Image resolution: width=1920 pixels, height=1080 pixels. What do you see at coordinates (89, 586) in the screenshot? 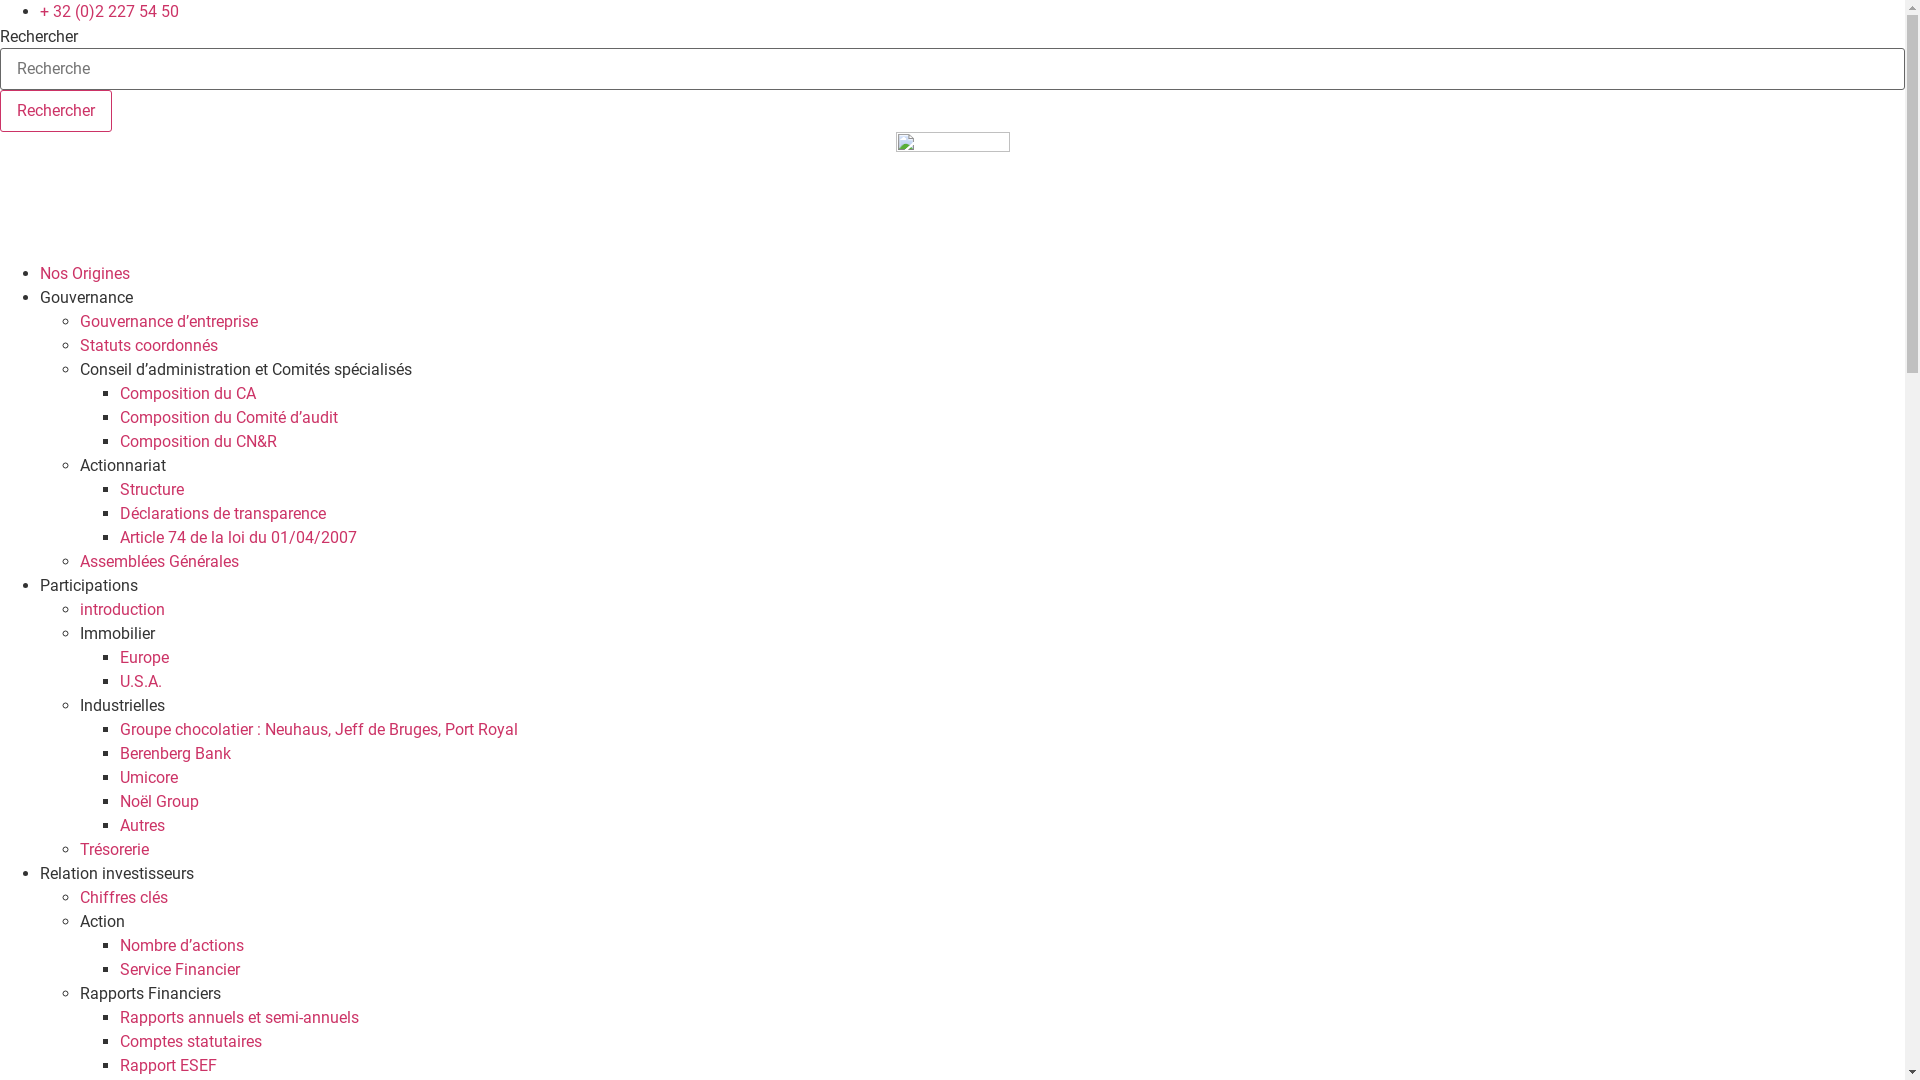
I see `Participations` at bounding box center [89, 586].